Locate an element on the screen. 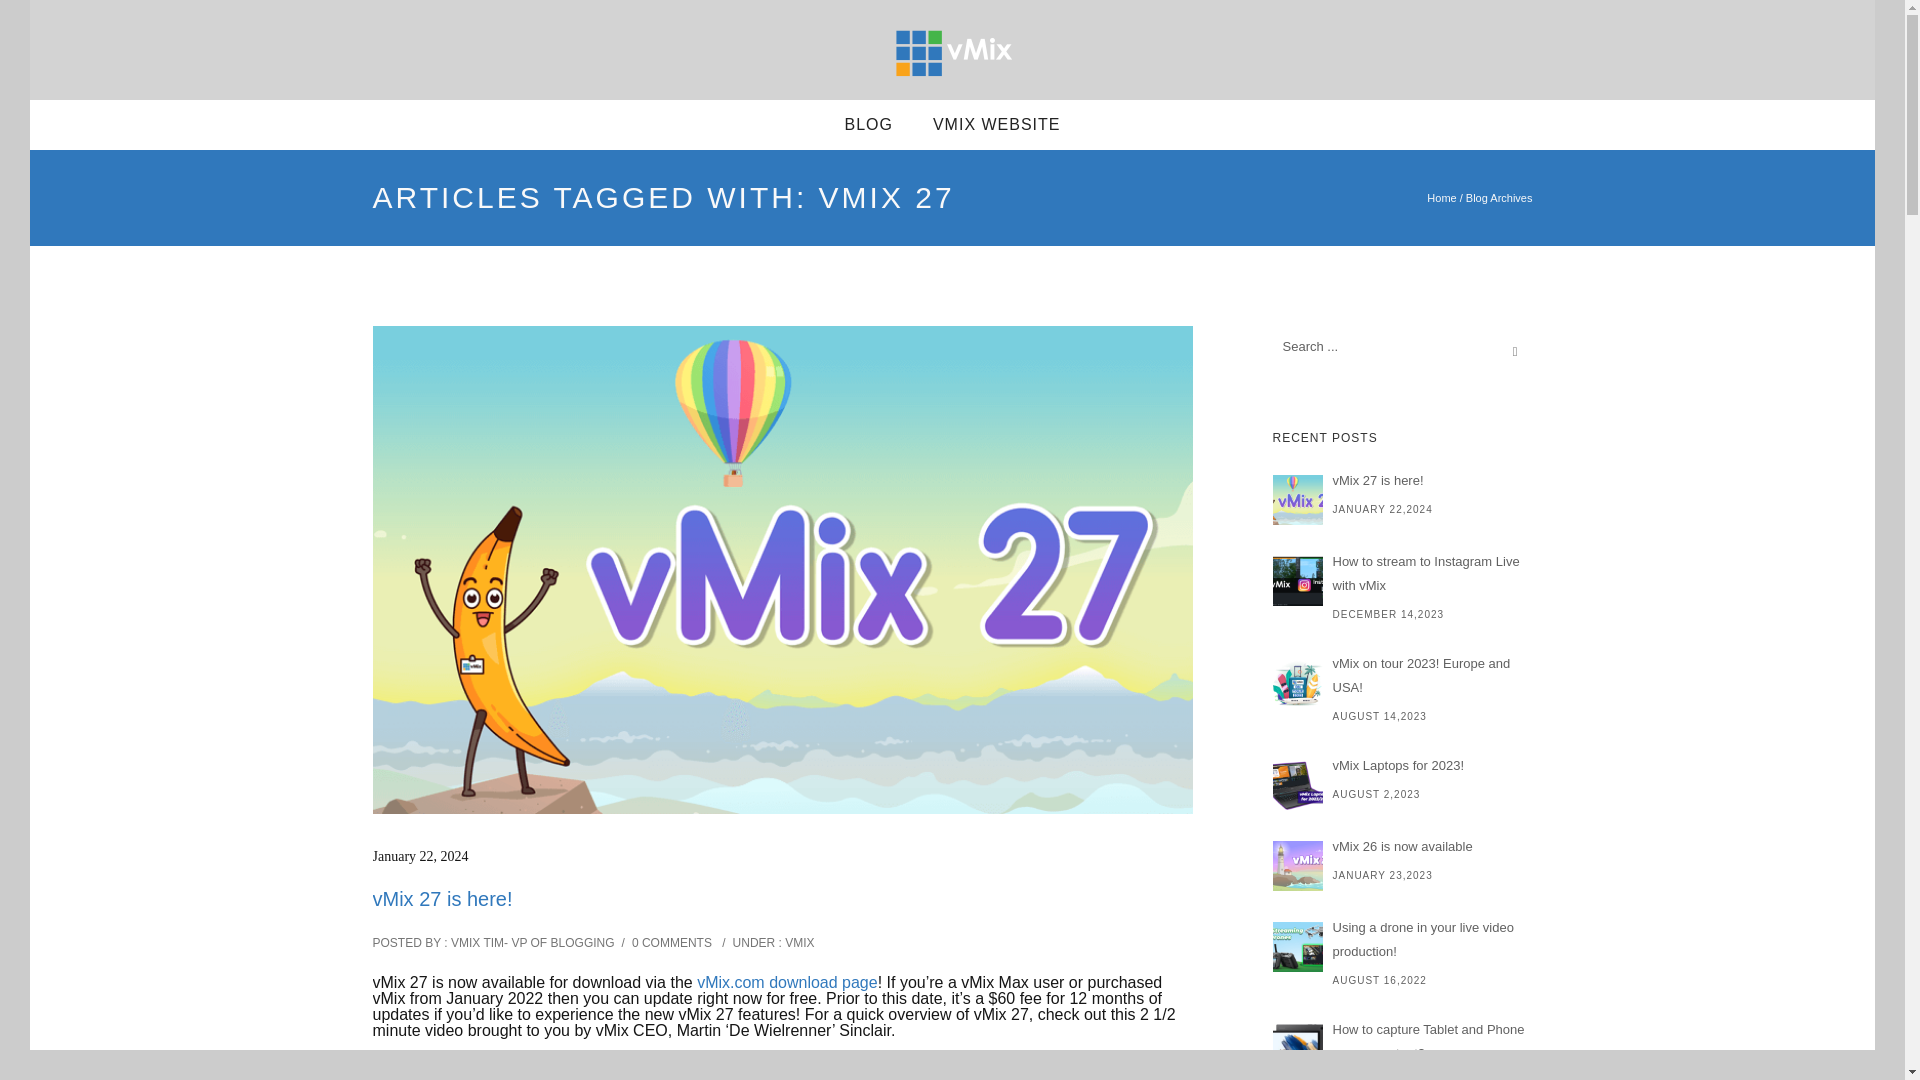 This screenshot has width=1920, height=1080. vMix.com download page is located at coordinates (786, 982).